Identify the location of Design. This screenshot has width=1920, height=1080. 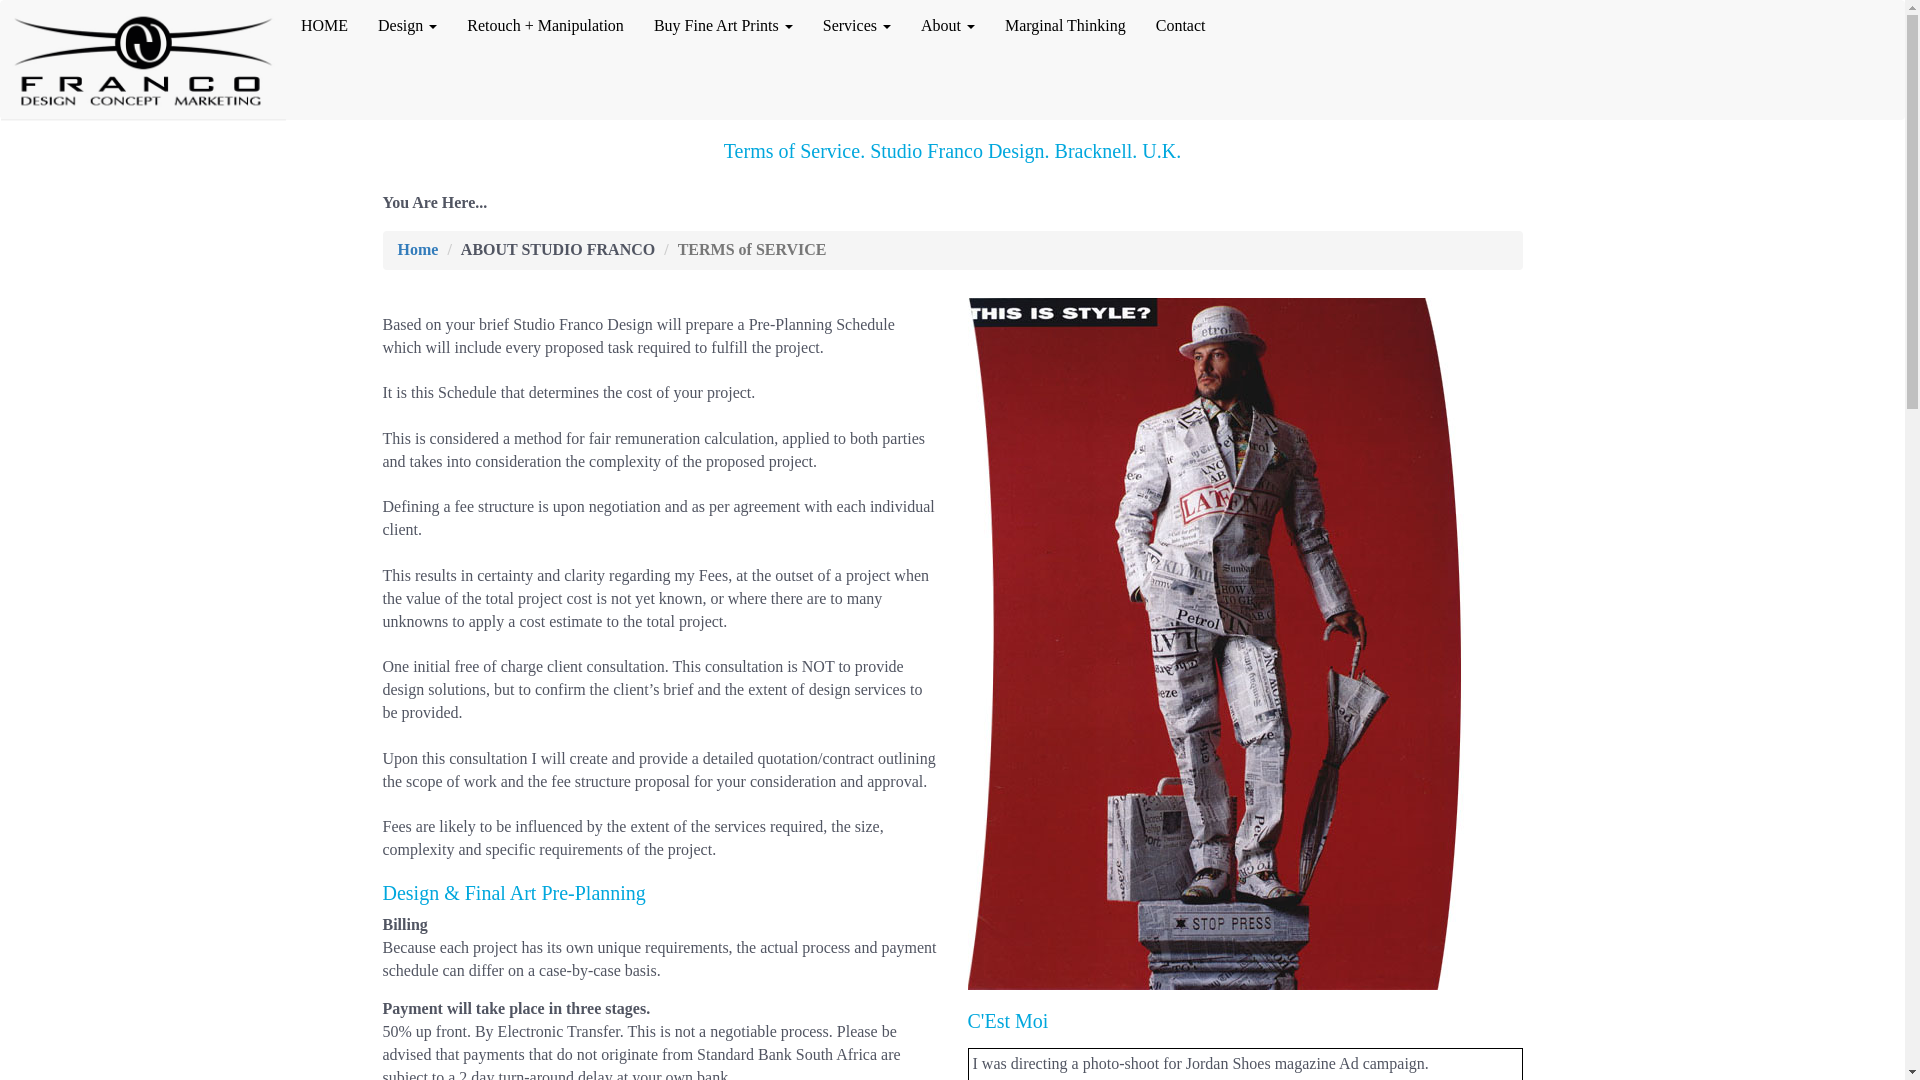
(406, 26).